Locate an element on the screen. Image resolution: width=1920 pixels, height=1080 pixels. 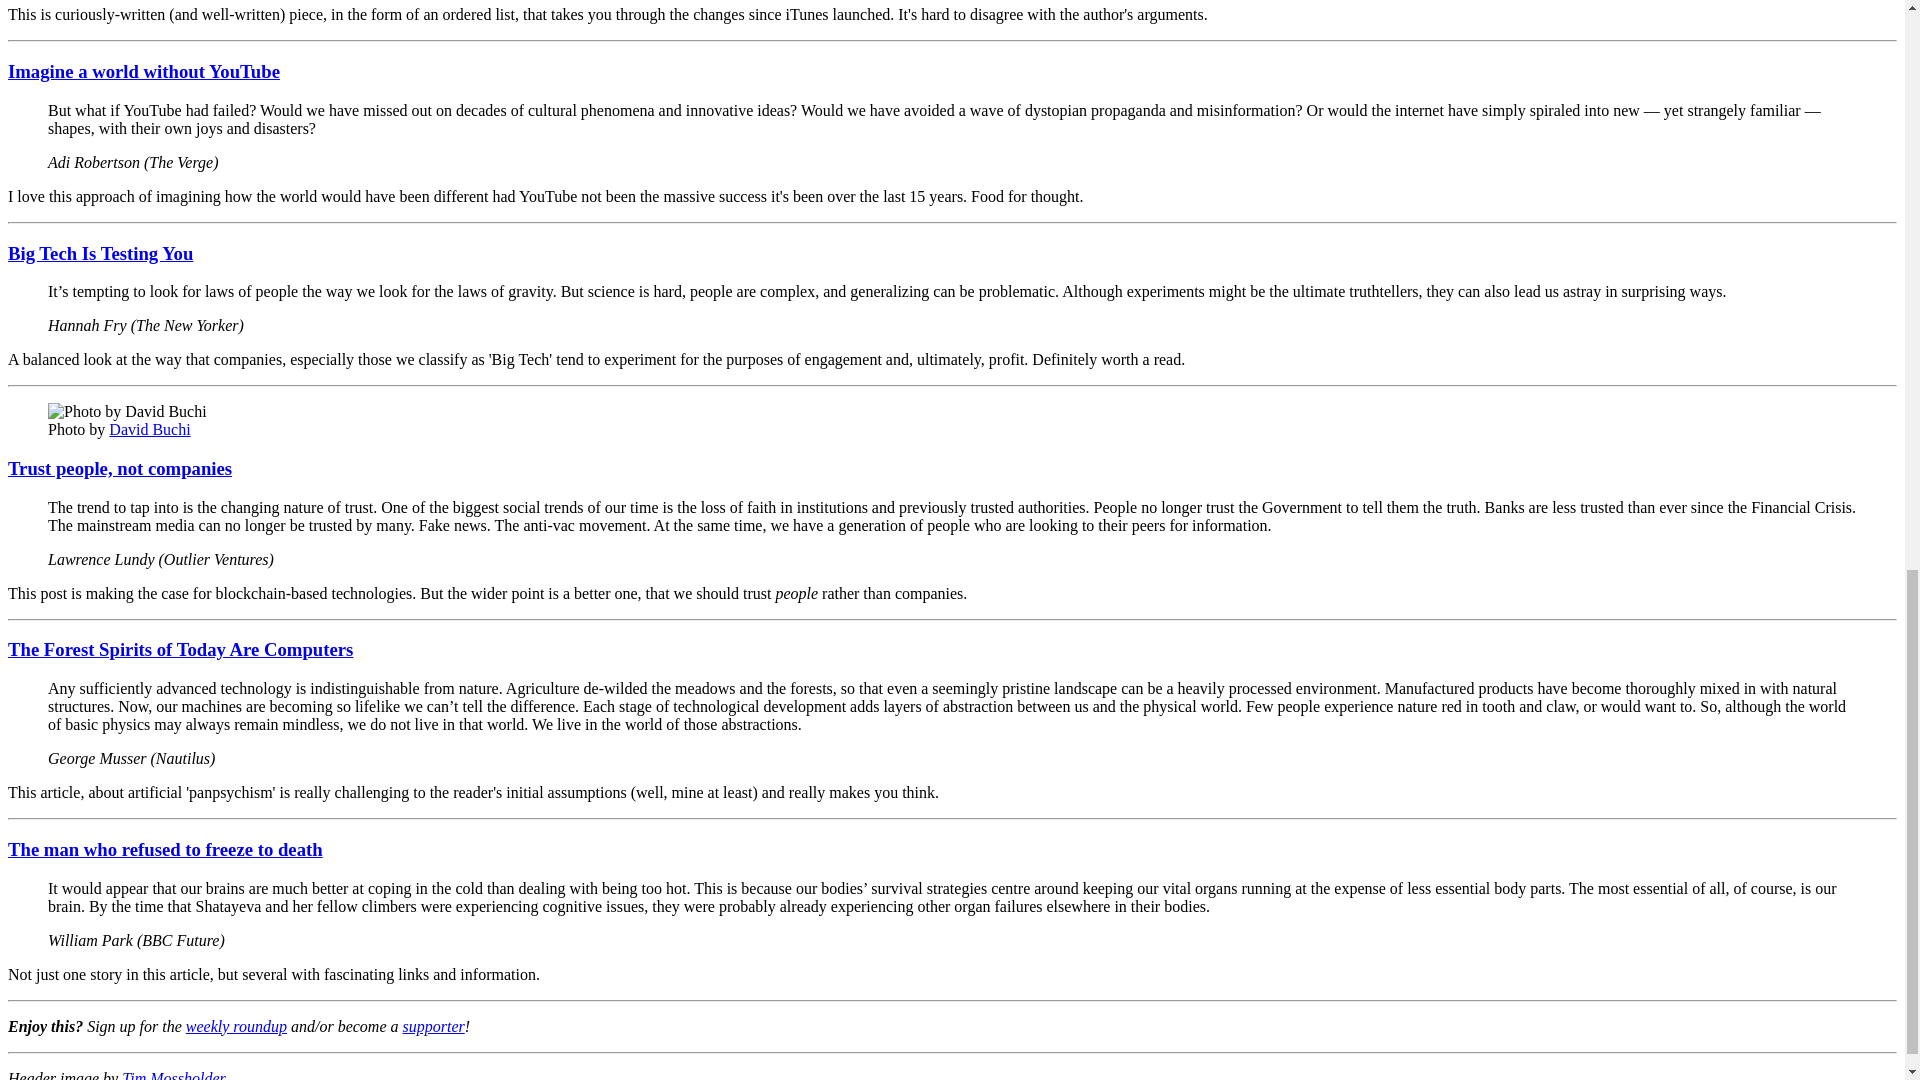
Trust people, not companies is located at coordinates (120, 468).